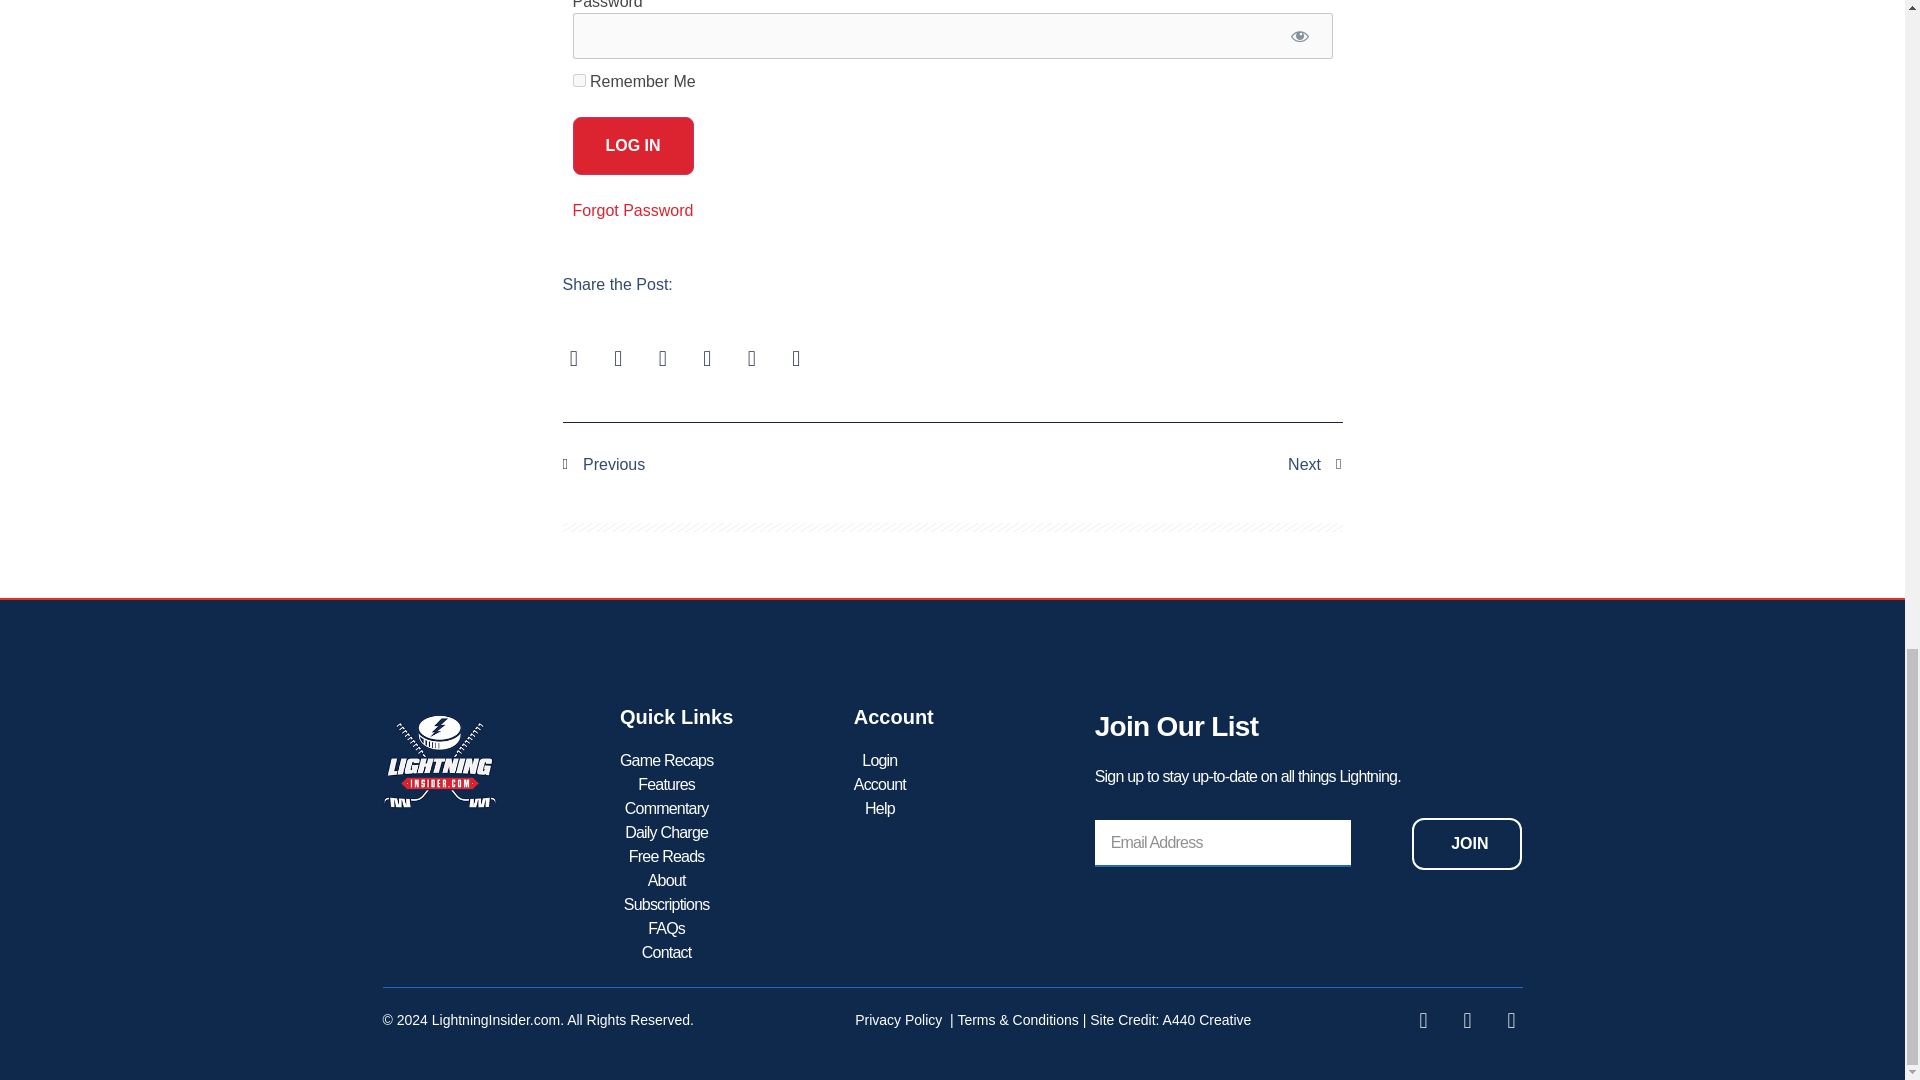 The image size is (1920, 1080). Describe the element at coordinates (666, 856) in the screenshot. I see `Free Reads` at that location.